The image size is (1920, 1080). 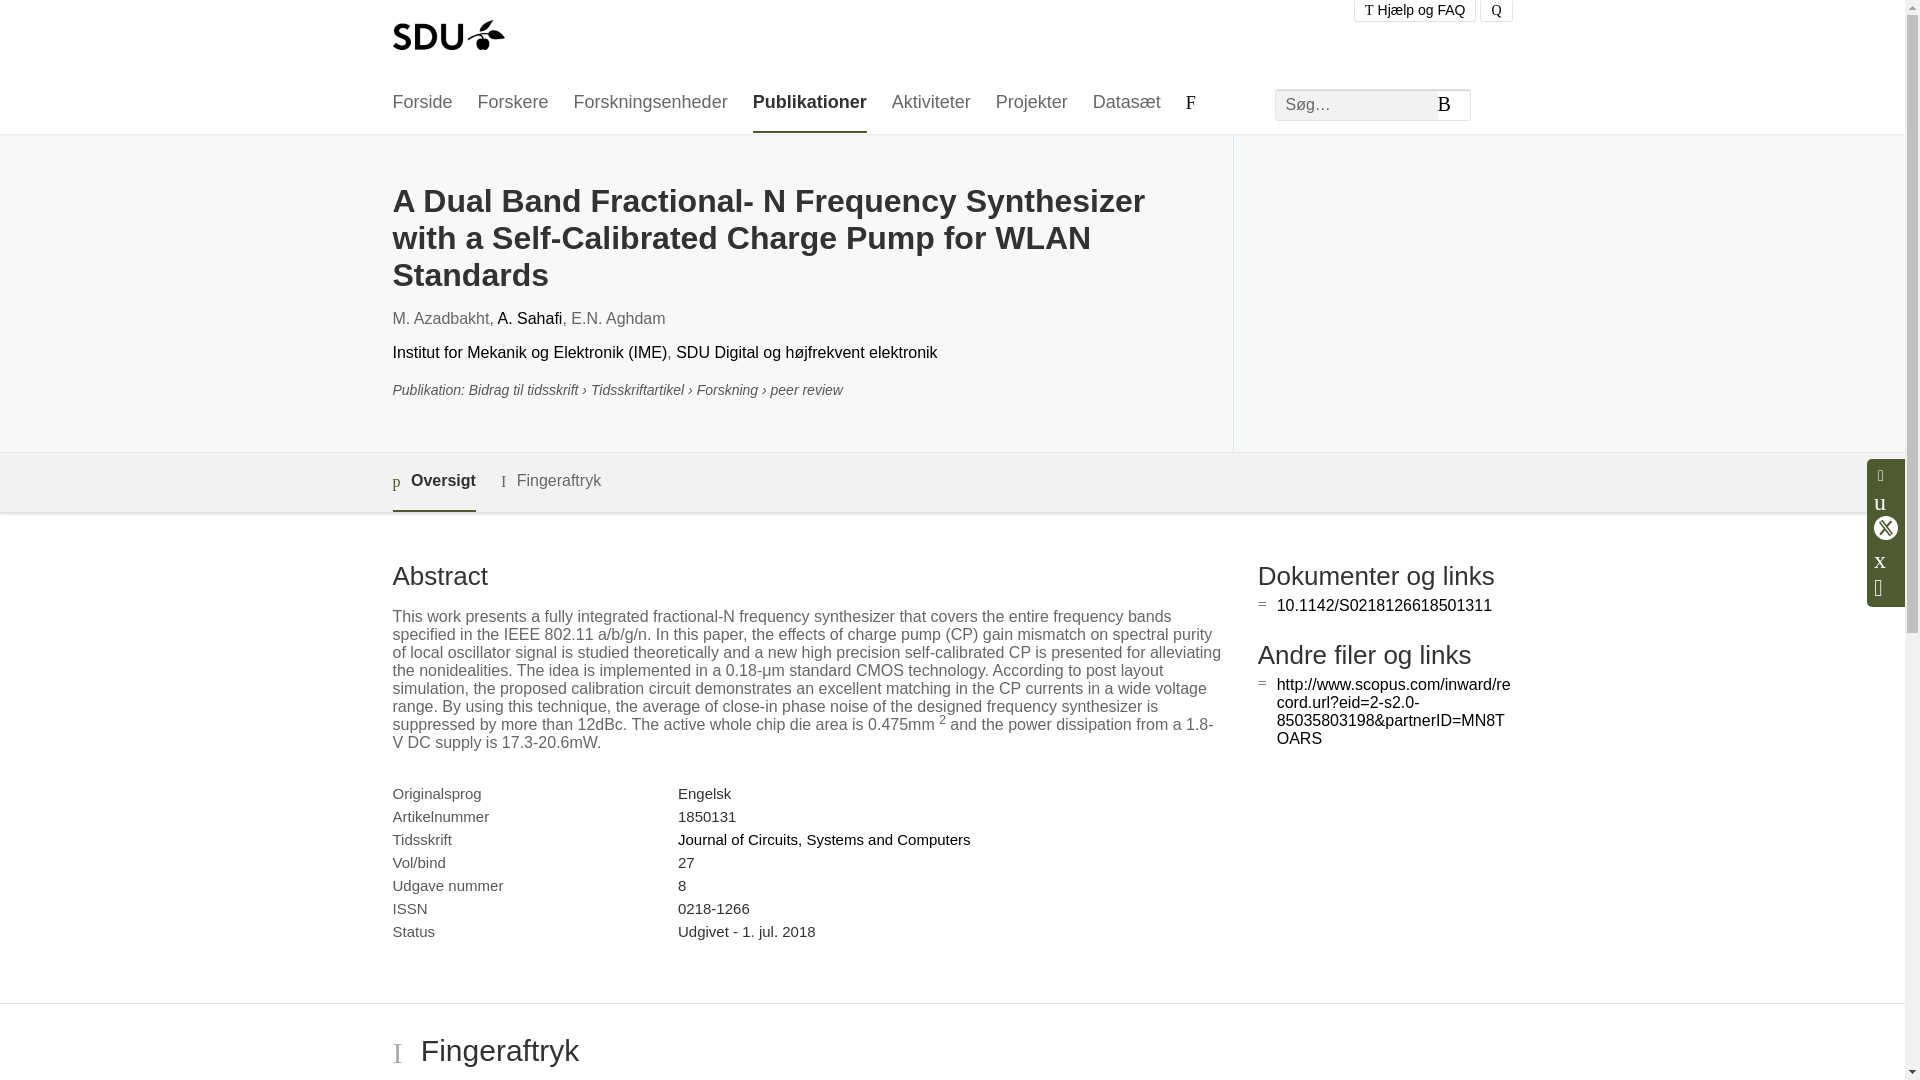 What do you see at coordinates (421, 103) in the screenshot?
I see `Forside` at bounding box center [421, 103].